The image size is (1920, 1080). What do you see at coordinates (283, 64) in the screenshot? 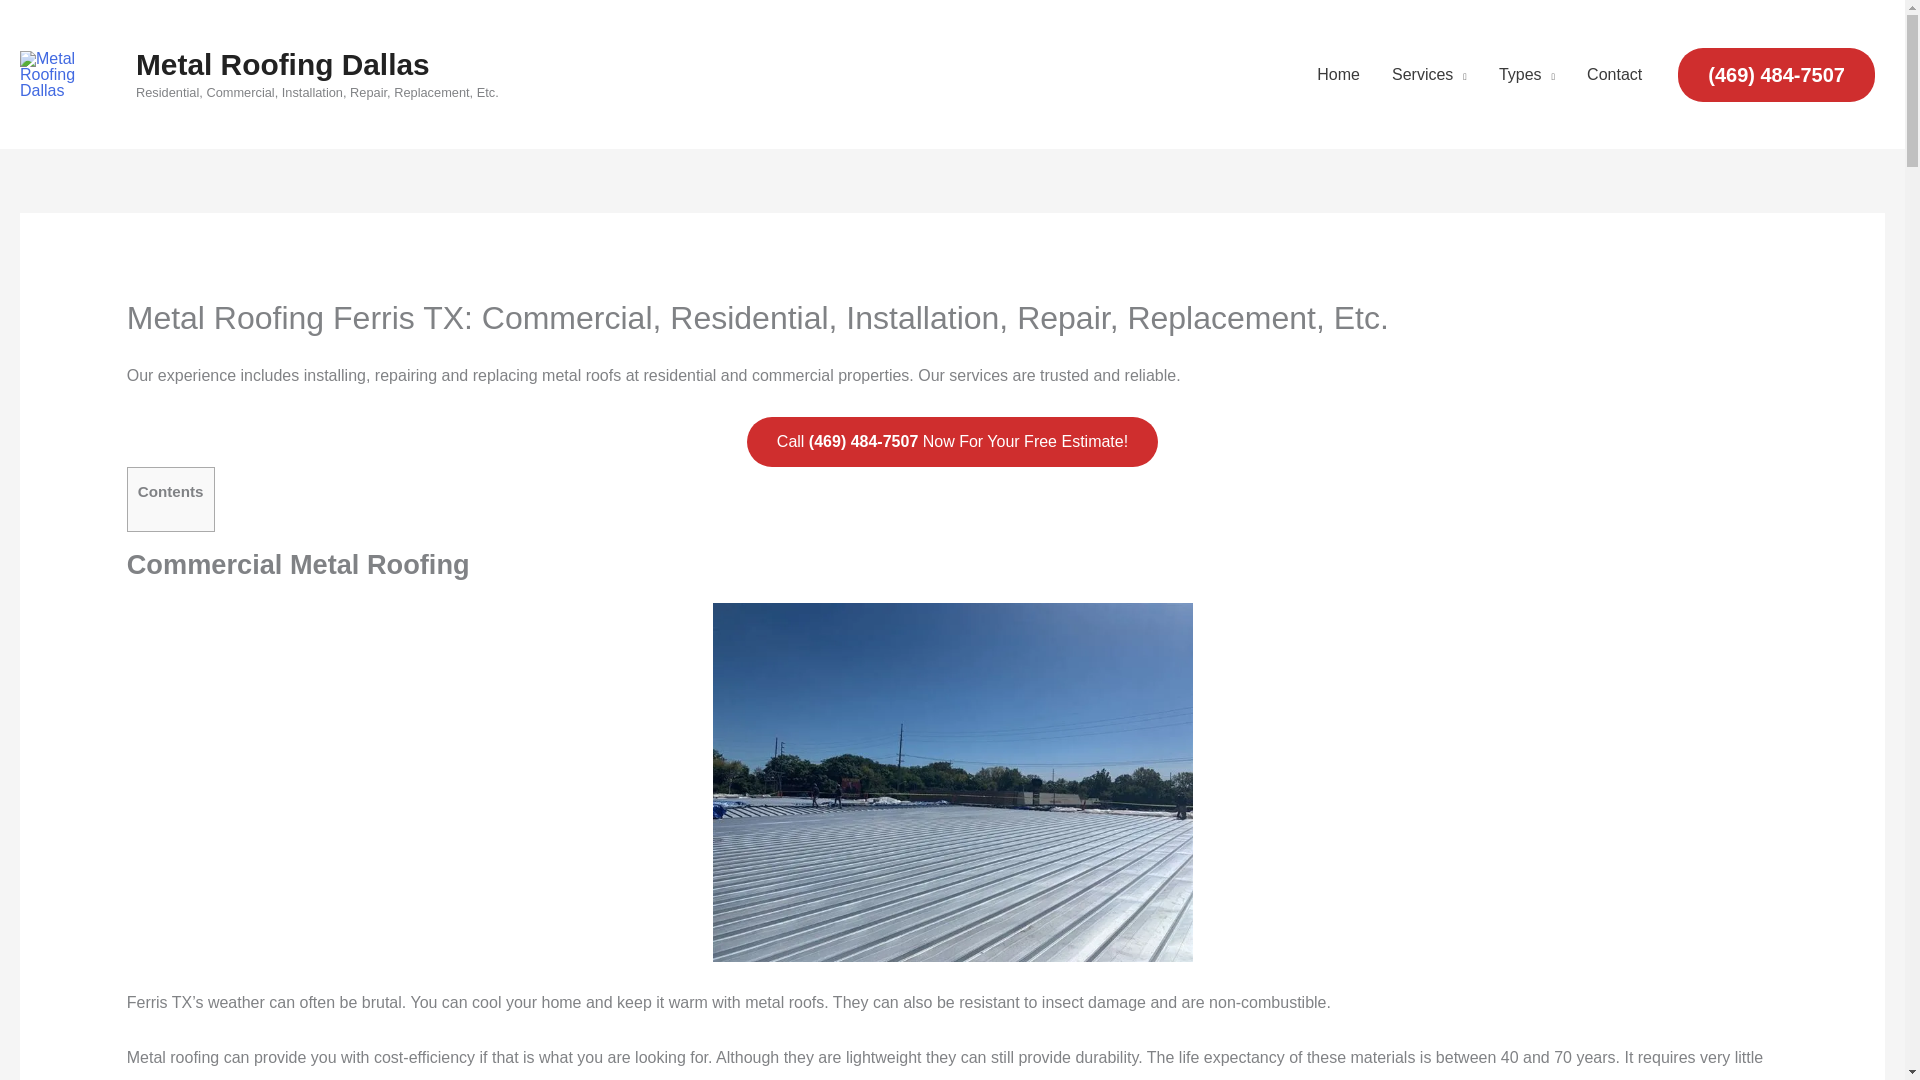
I see `Metal Roofing Dallas` at bounding box center [283, 64].